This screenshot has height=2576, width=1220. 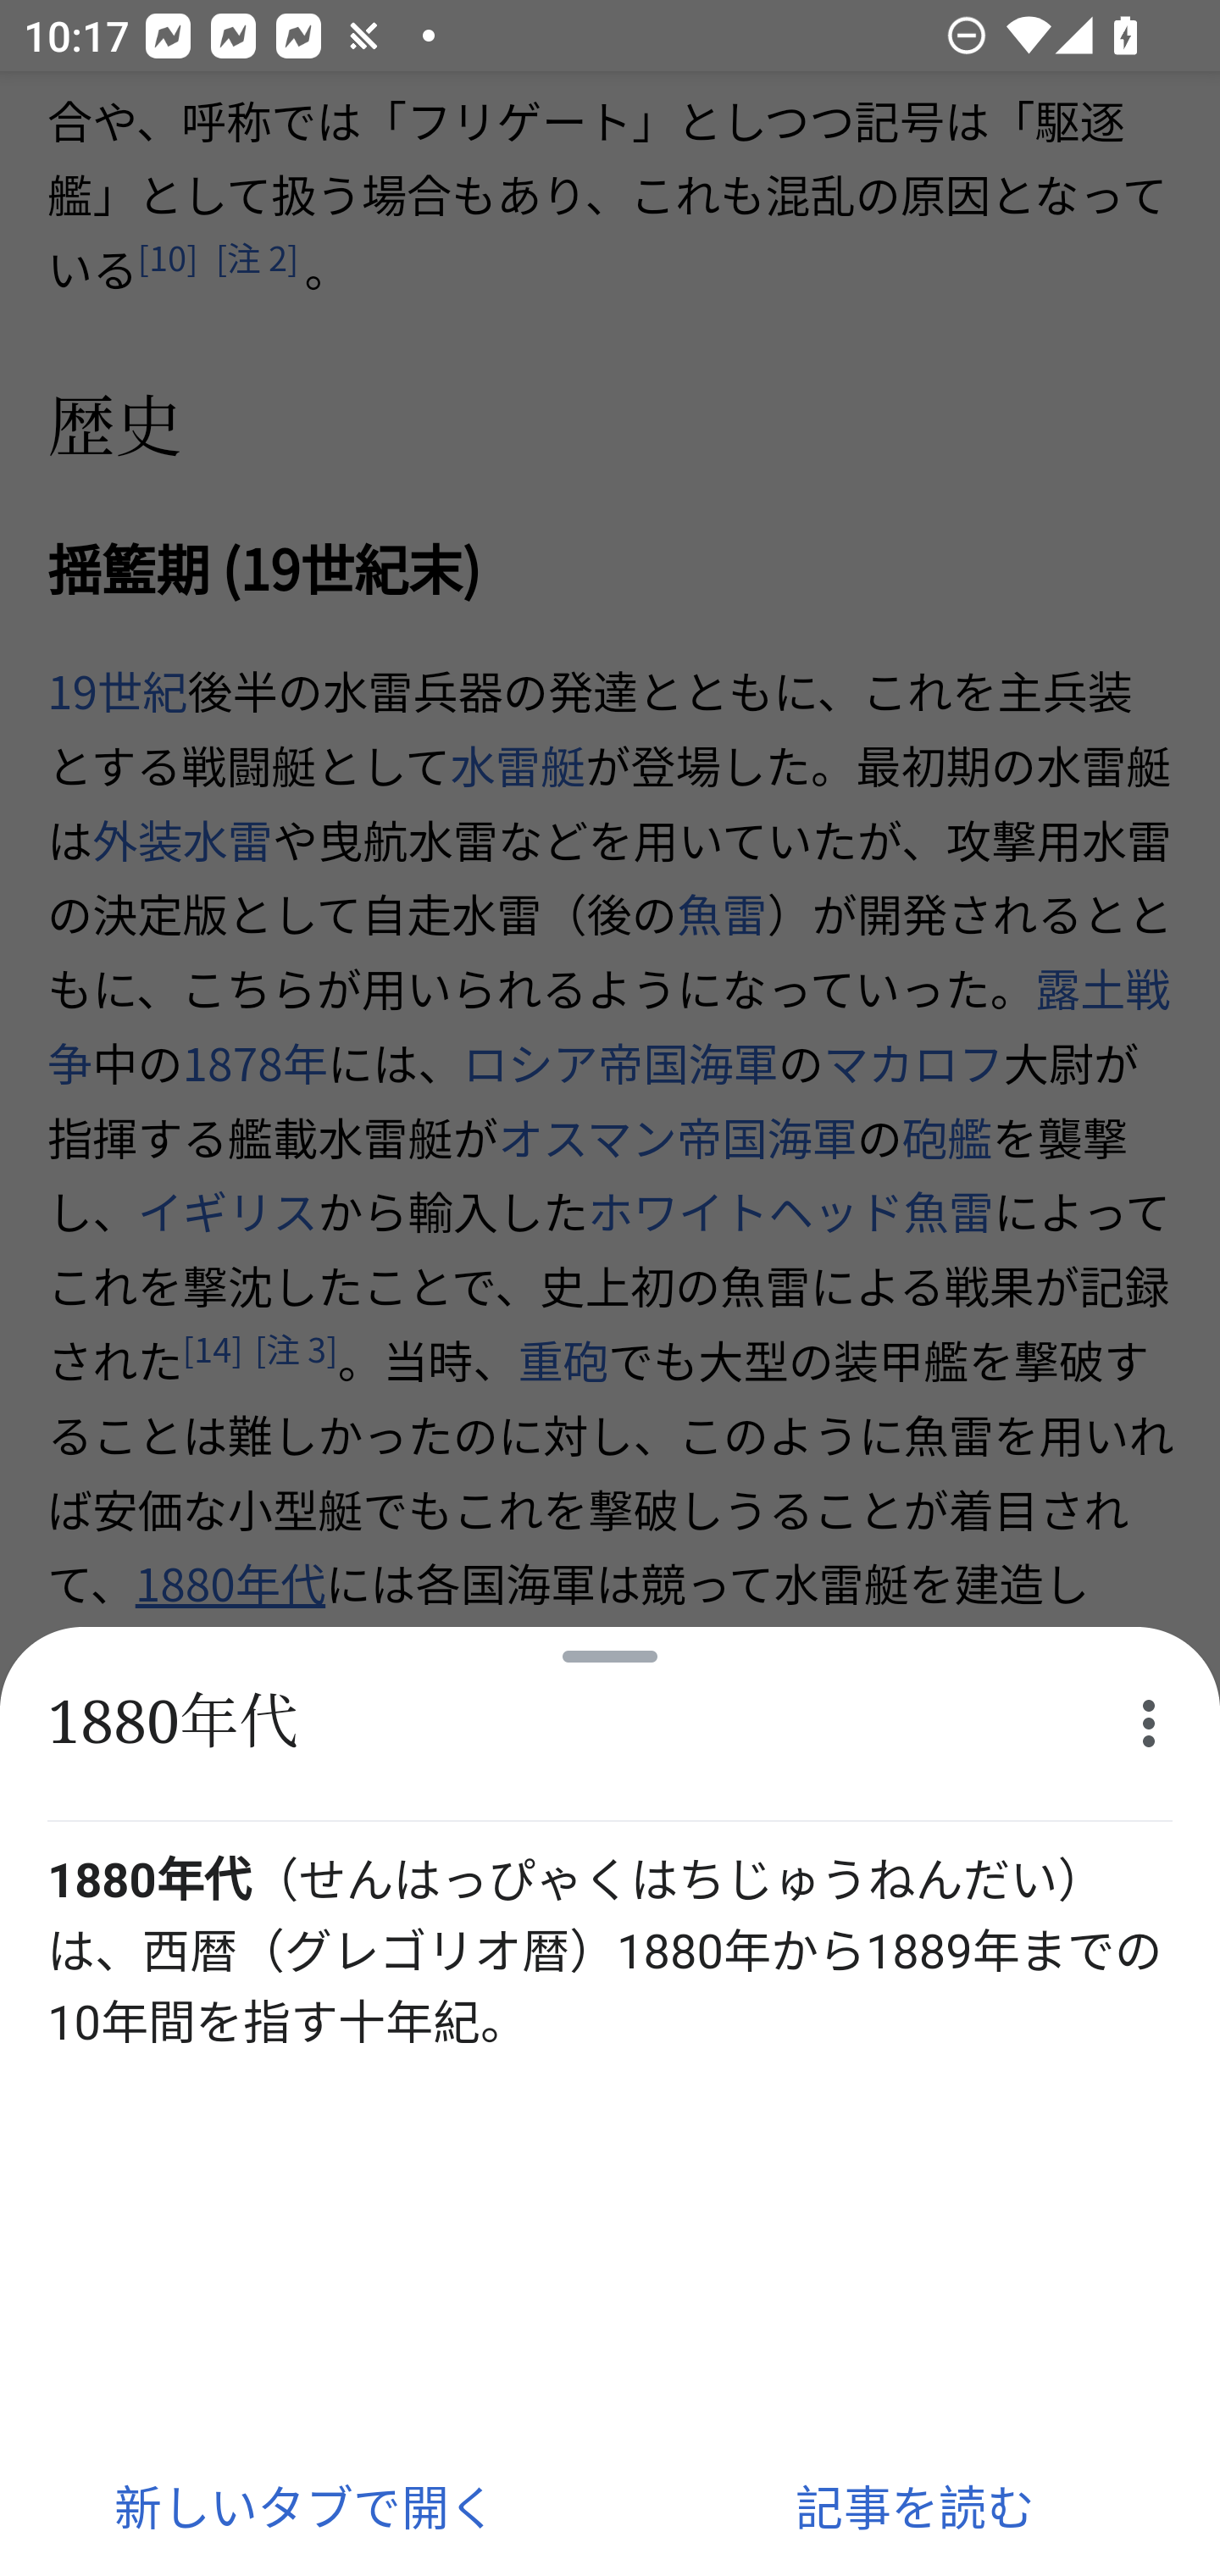 What do you see at coordinates (610, 1724) in the screenshot?
I see `1880年代 More options` at bounding box center [610, 1724].